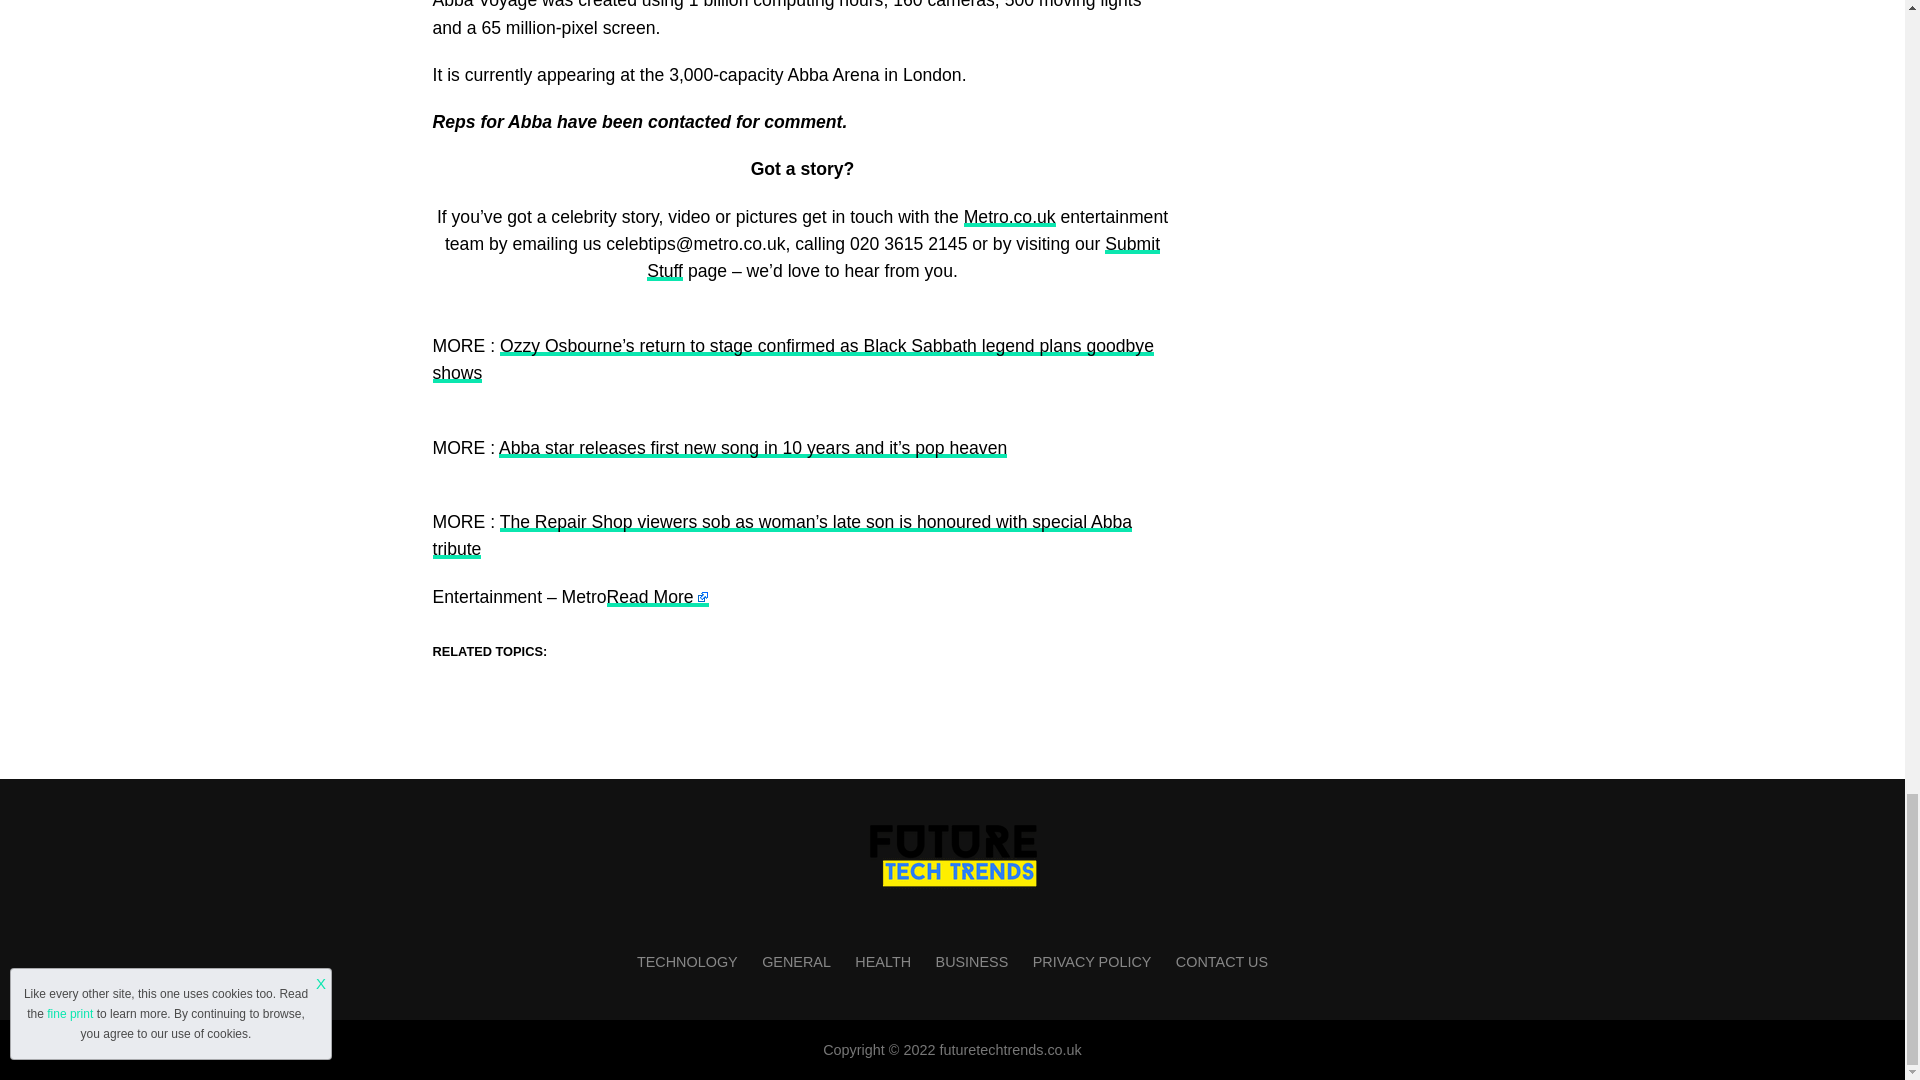  Describe the element at coordinates (657, 596) in the screenshot. I see `Read More` at that location.